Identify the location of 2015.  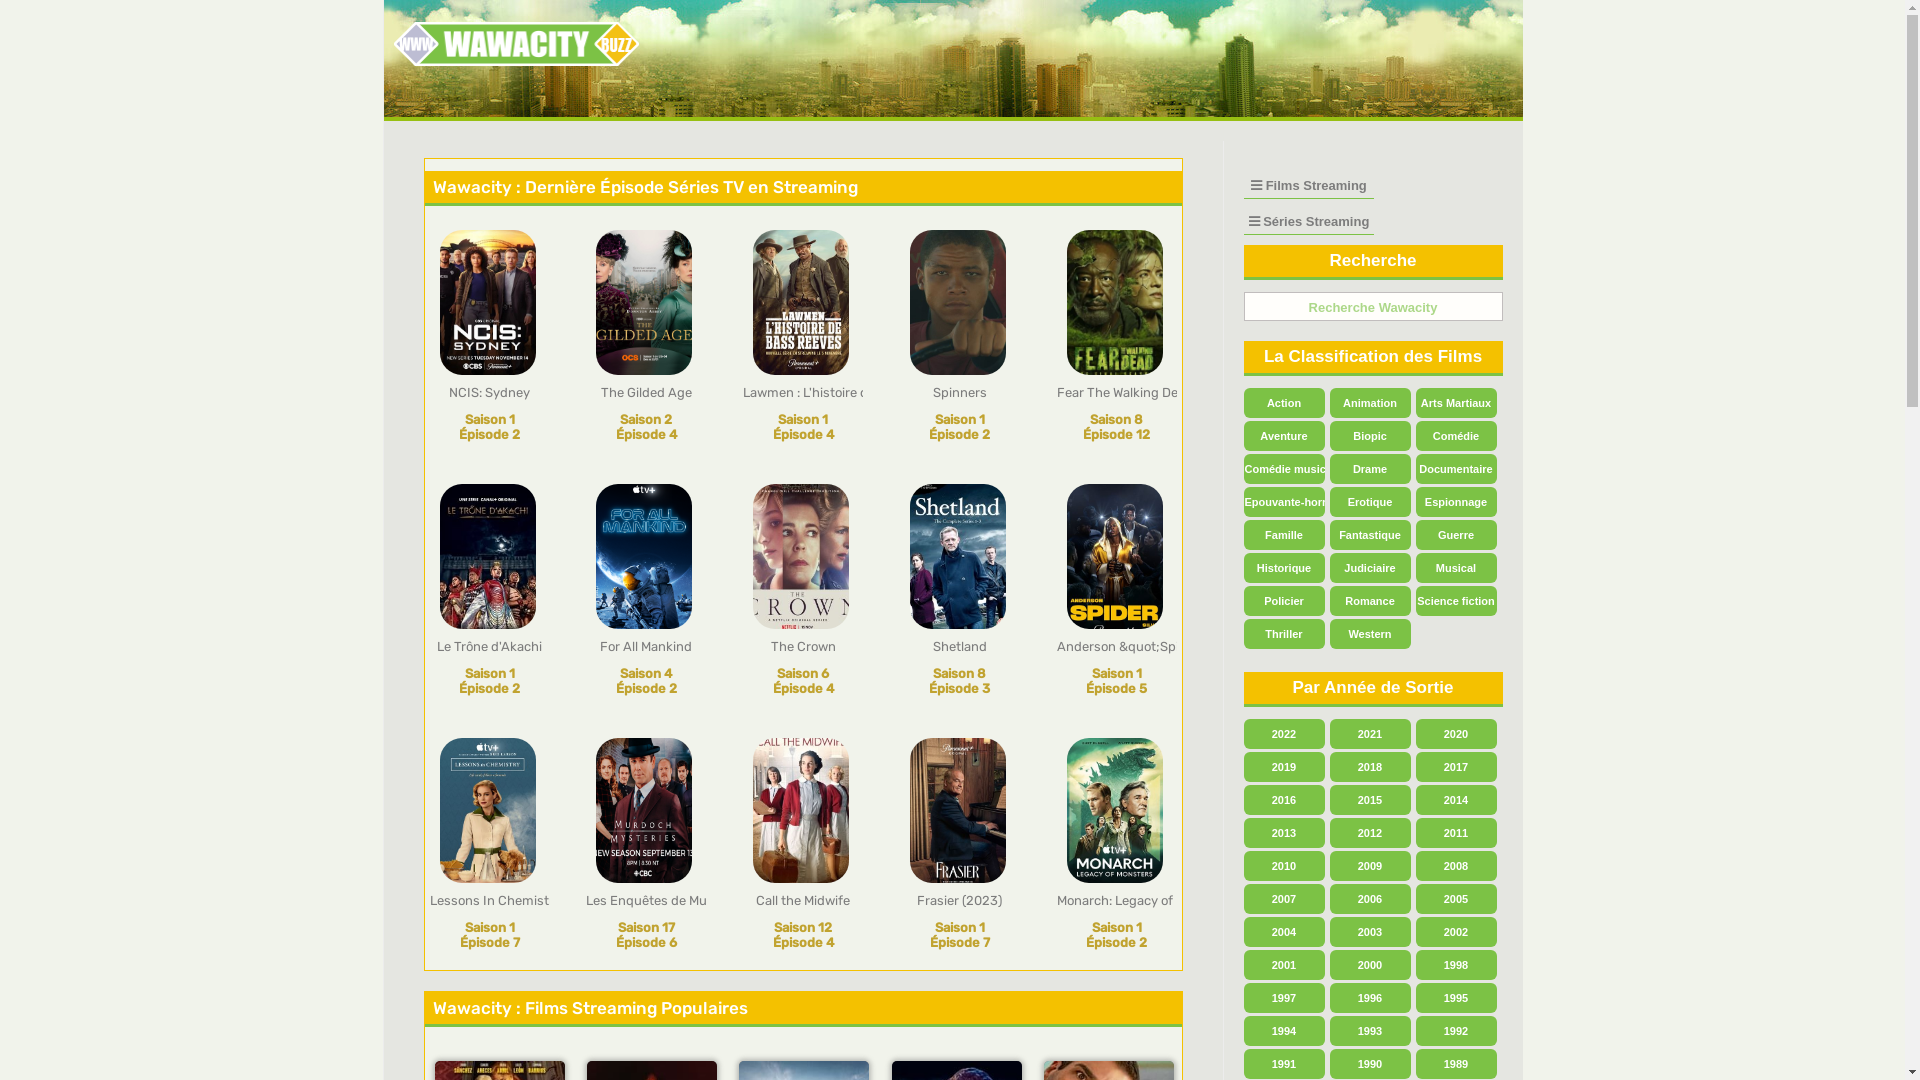
(1370, 800).